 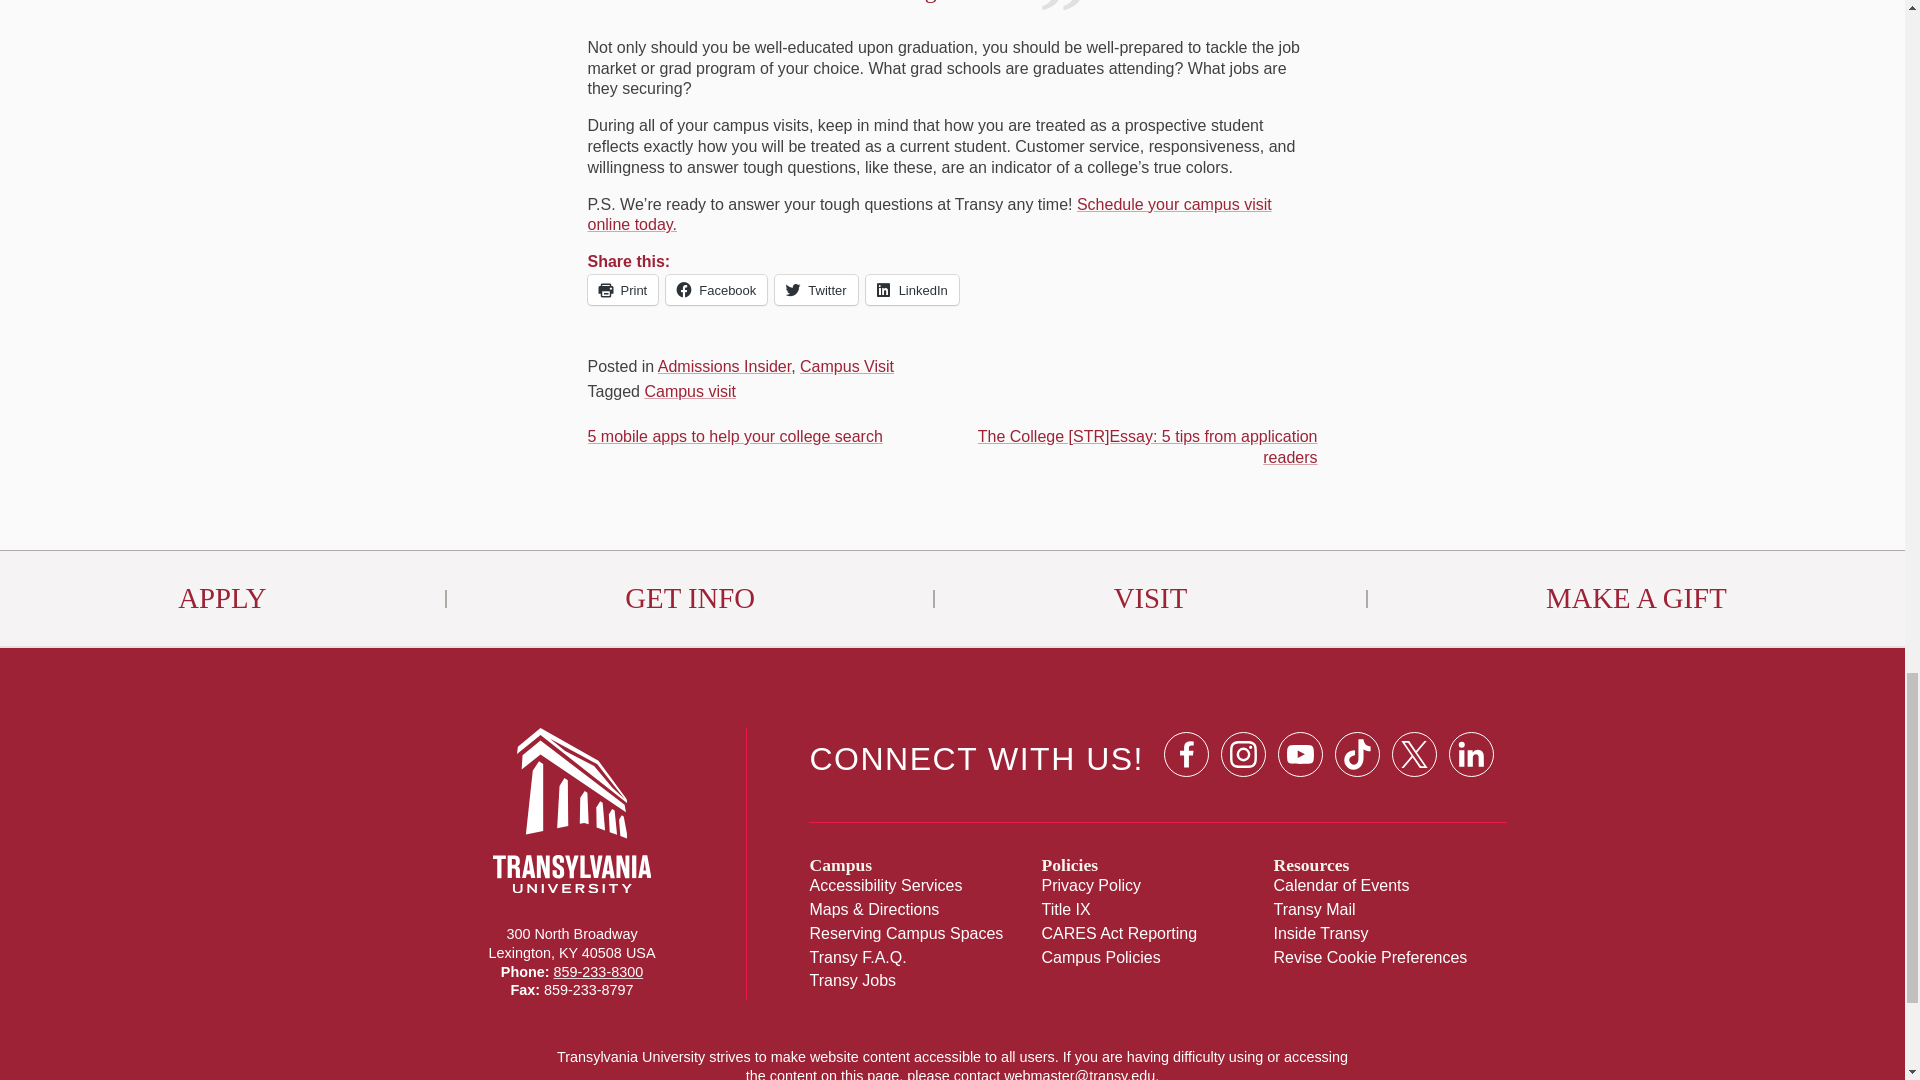 What do you see at coordinates (816, 290) in the screenshot?
I see `Click to share on Twitter` at bounding box center [816, 290].